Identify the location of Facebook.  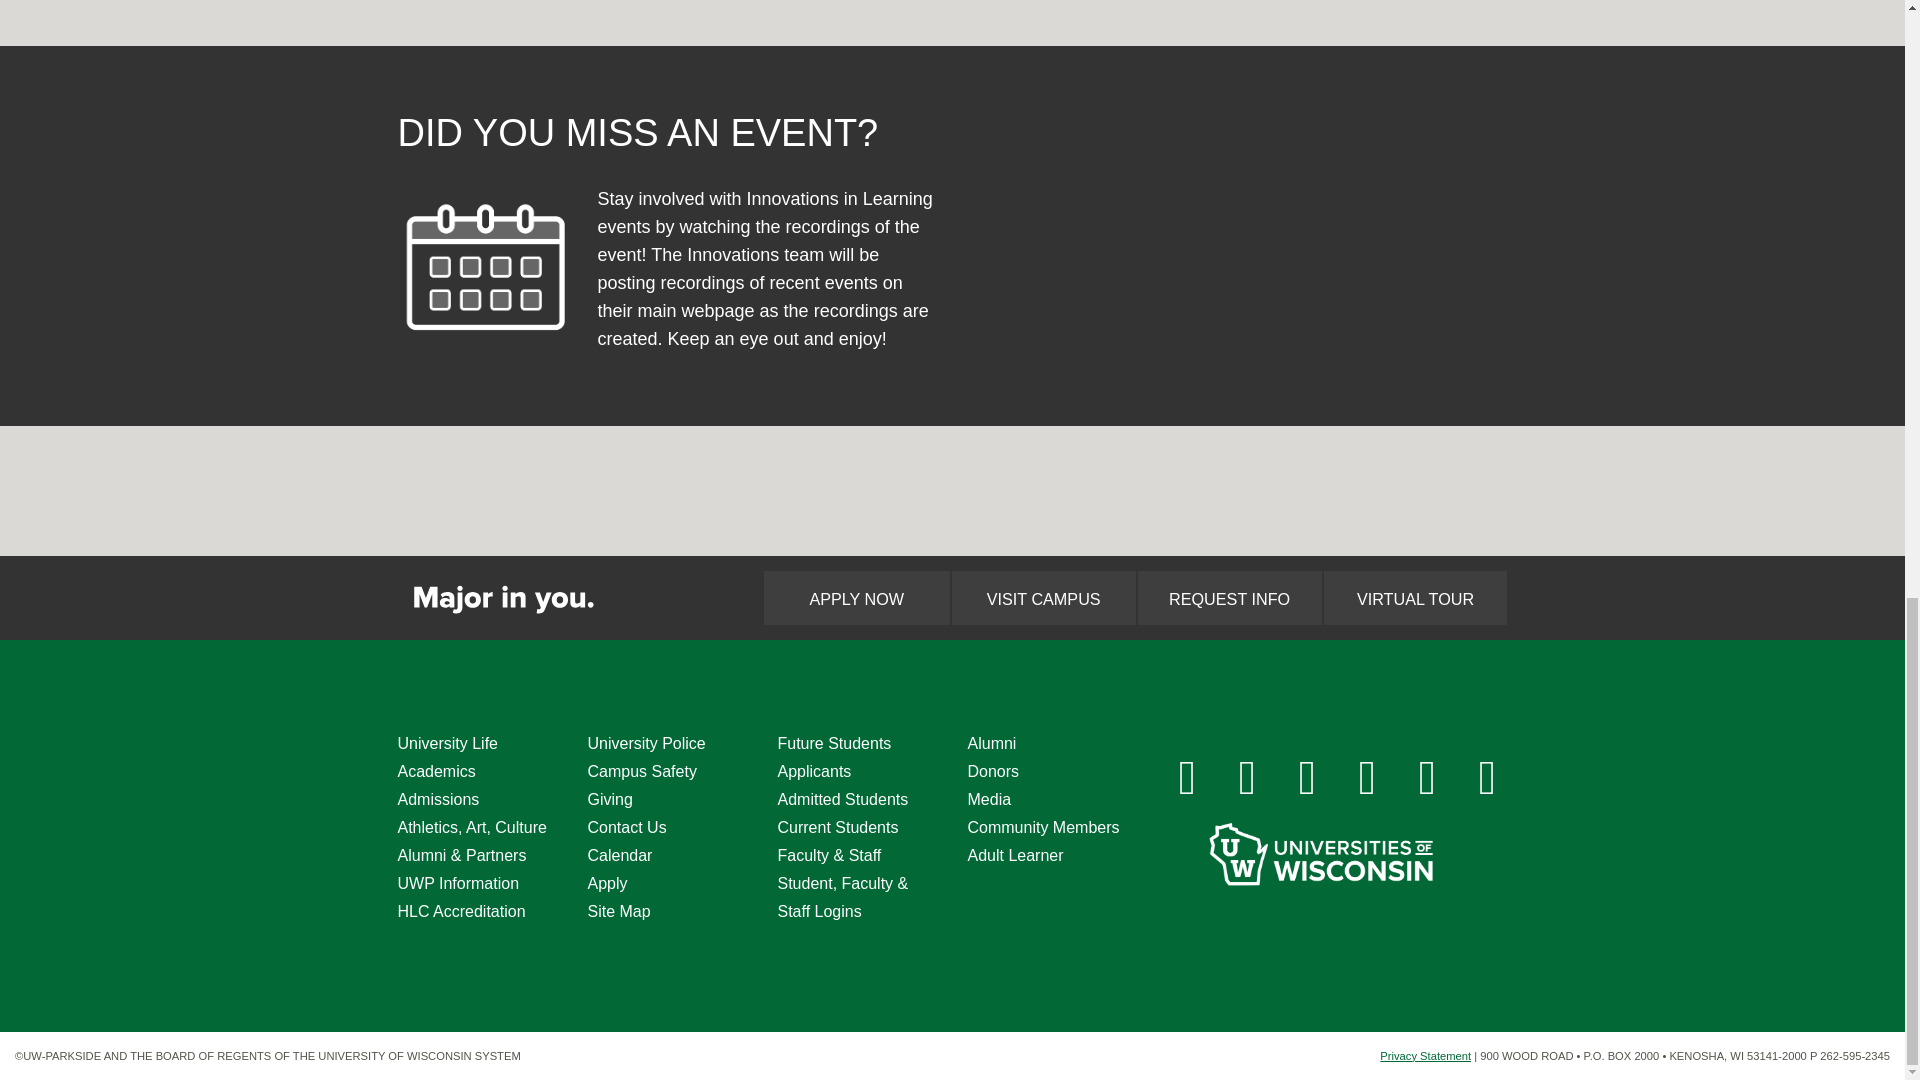
(1187, 777).